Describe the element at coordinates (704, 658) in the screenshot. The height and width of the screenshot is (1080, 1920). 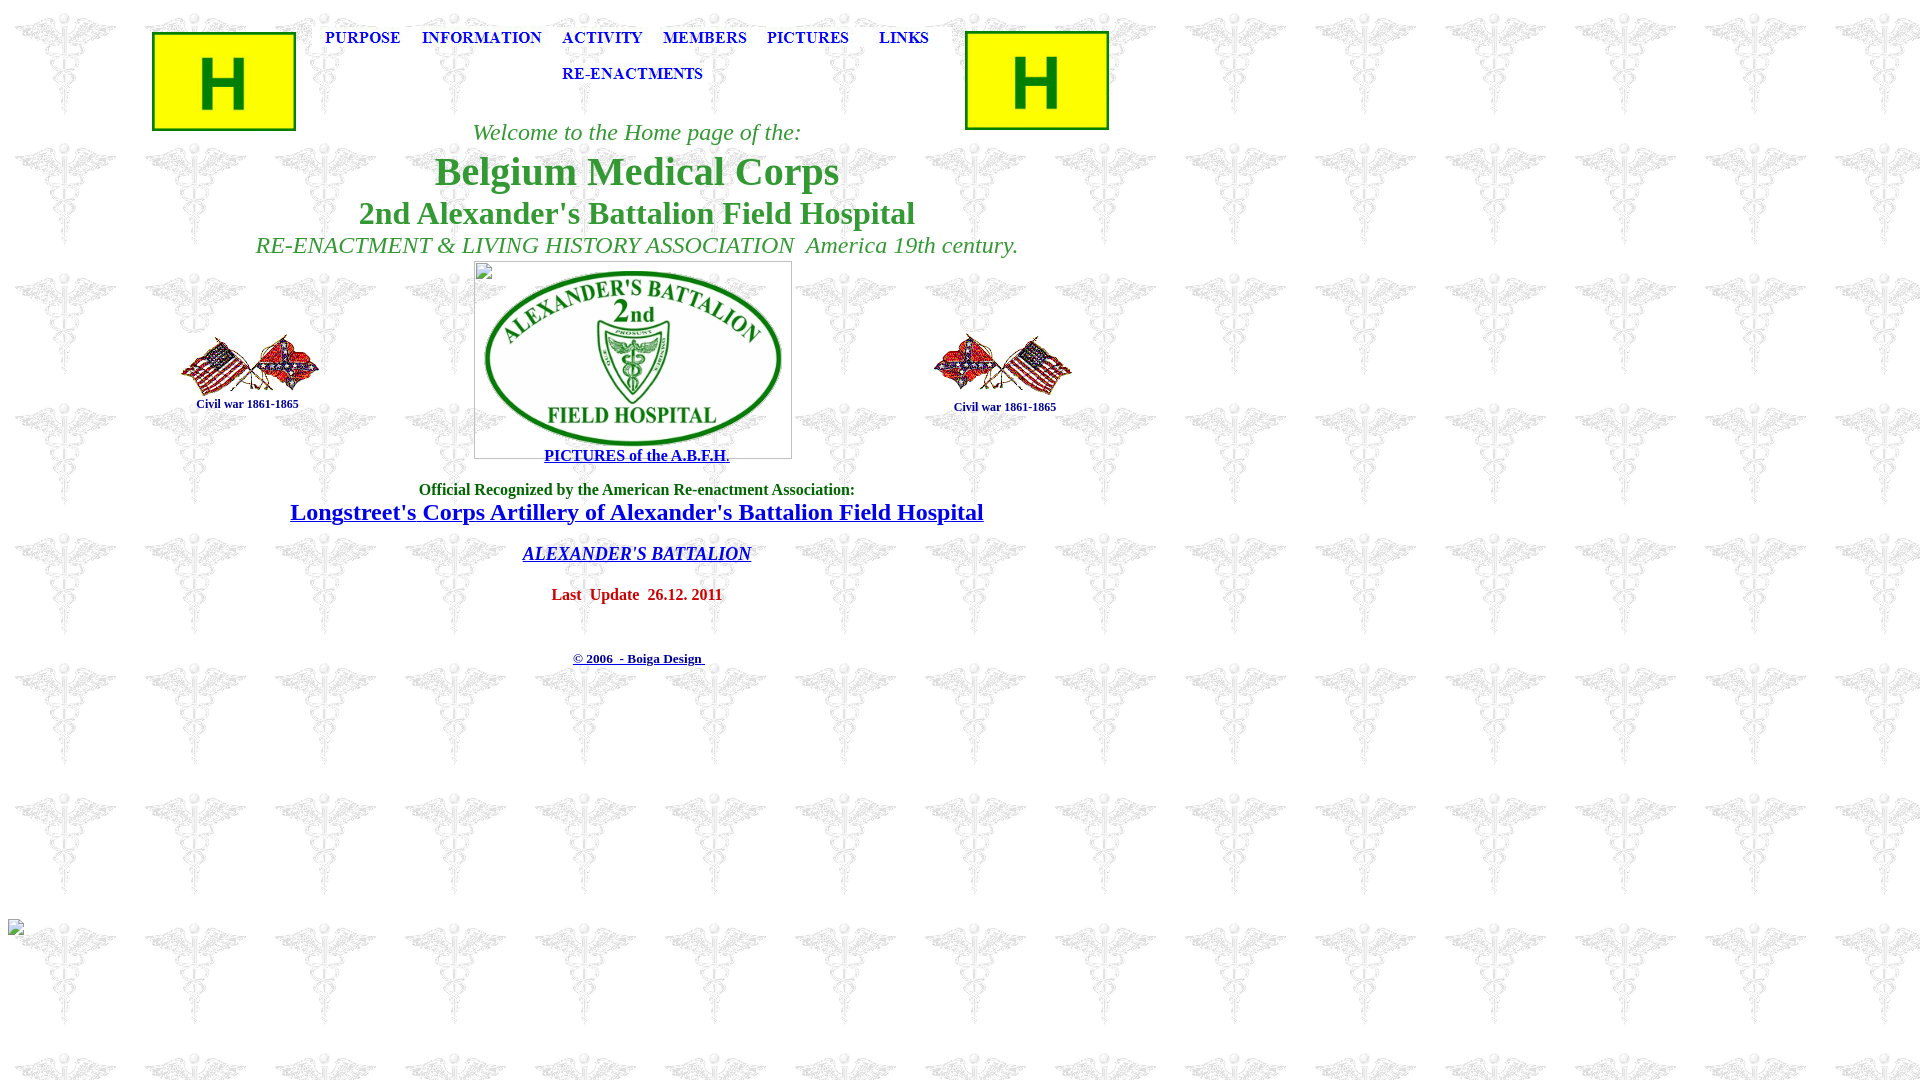
I see ` ` at that location.